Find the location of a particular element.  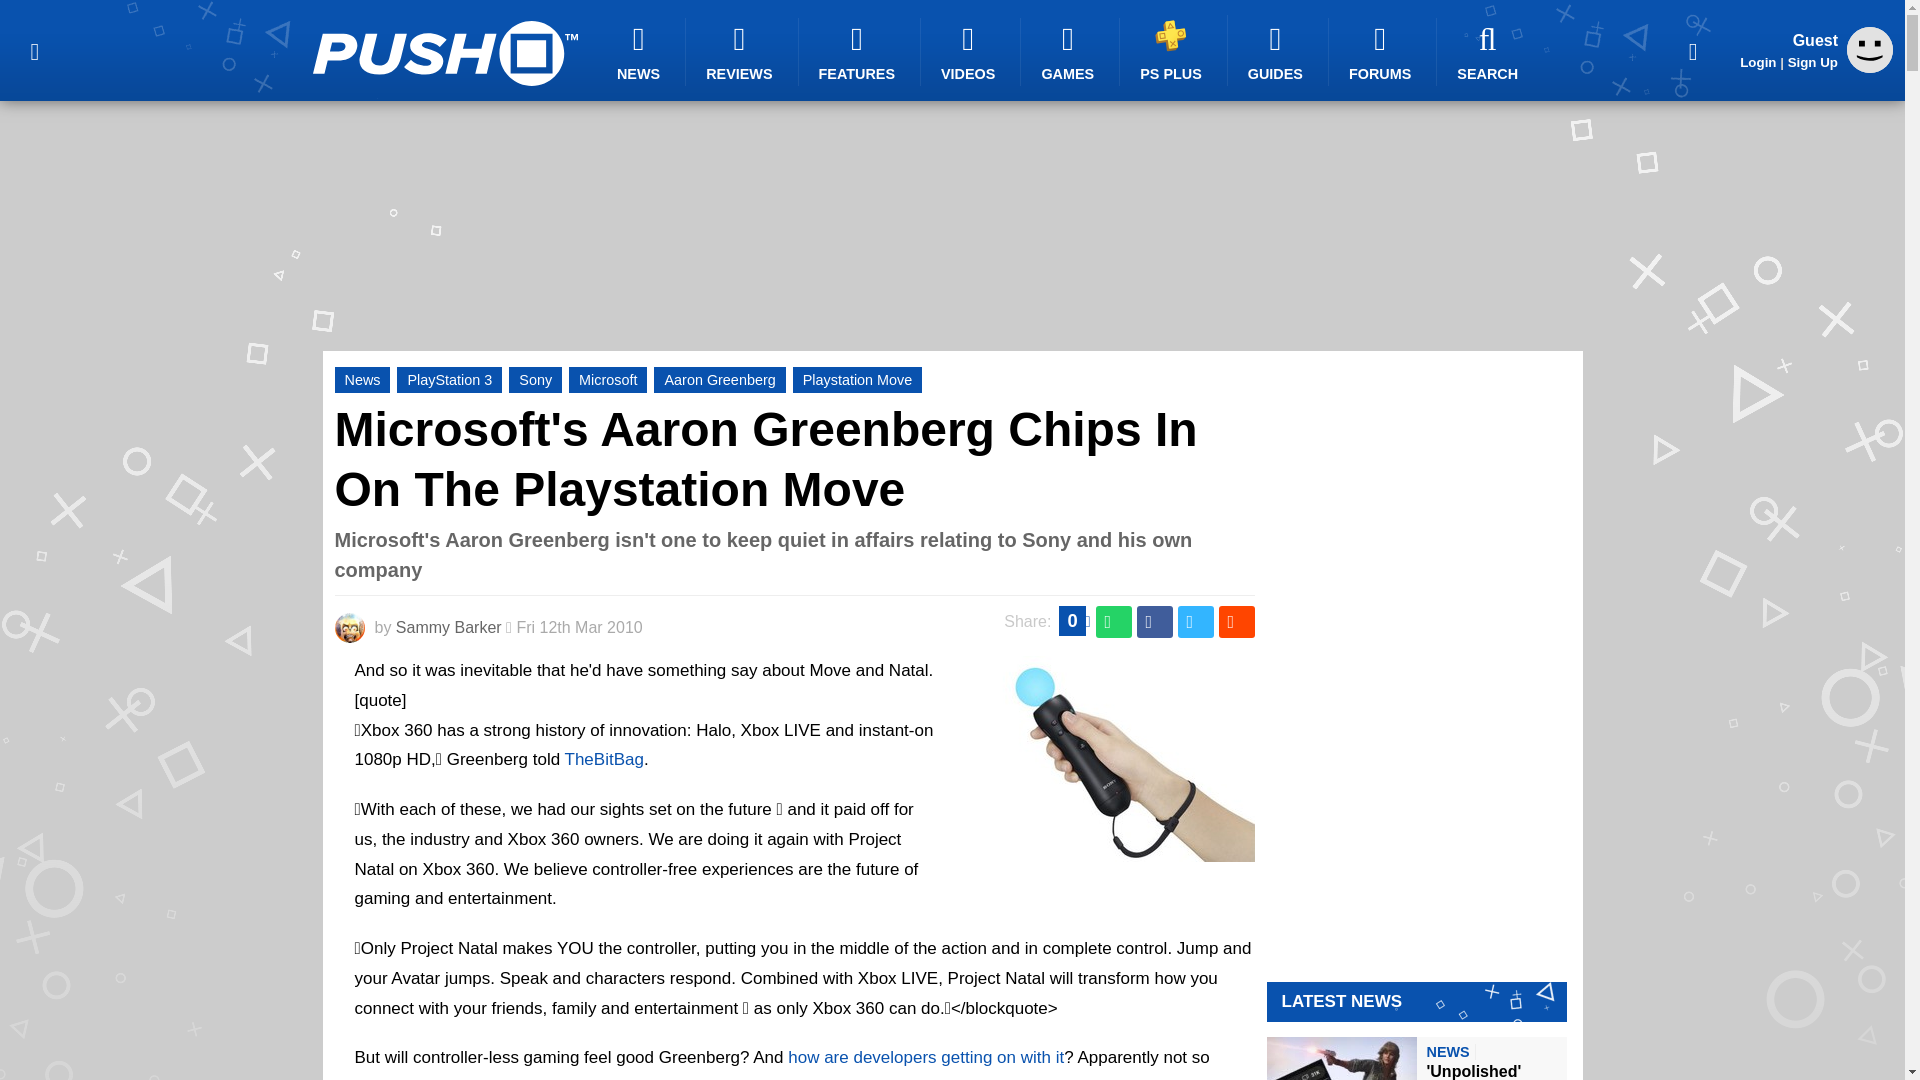

FEATURES is located at coordinates (860, 52).